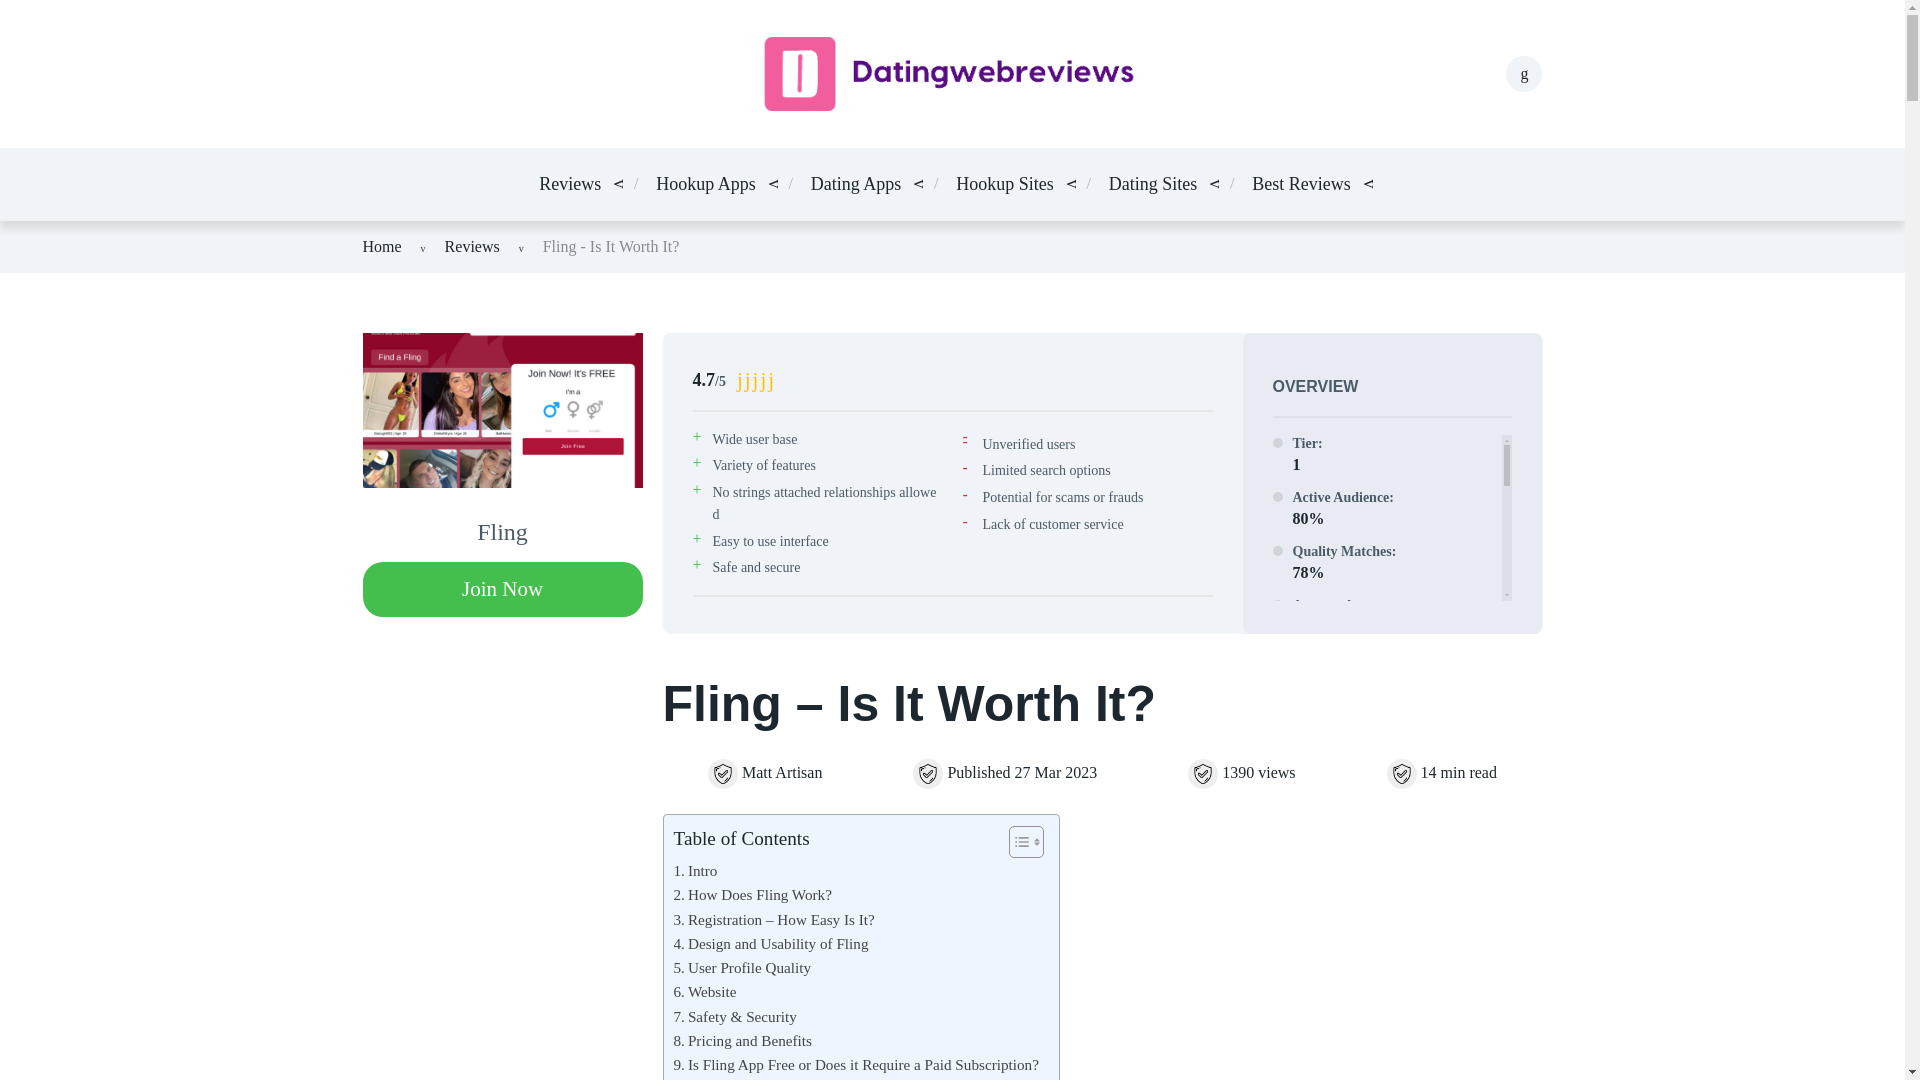 The width and height of the screenshot is (1920, 1080). What do you see at coordinates (856, 1064) in the screenshot?
I see `Is Fling App Free or Does it Require a Paid Subscription?` at bounding box center [856, 1064].